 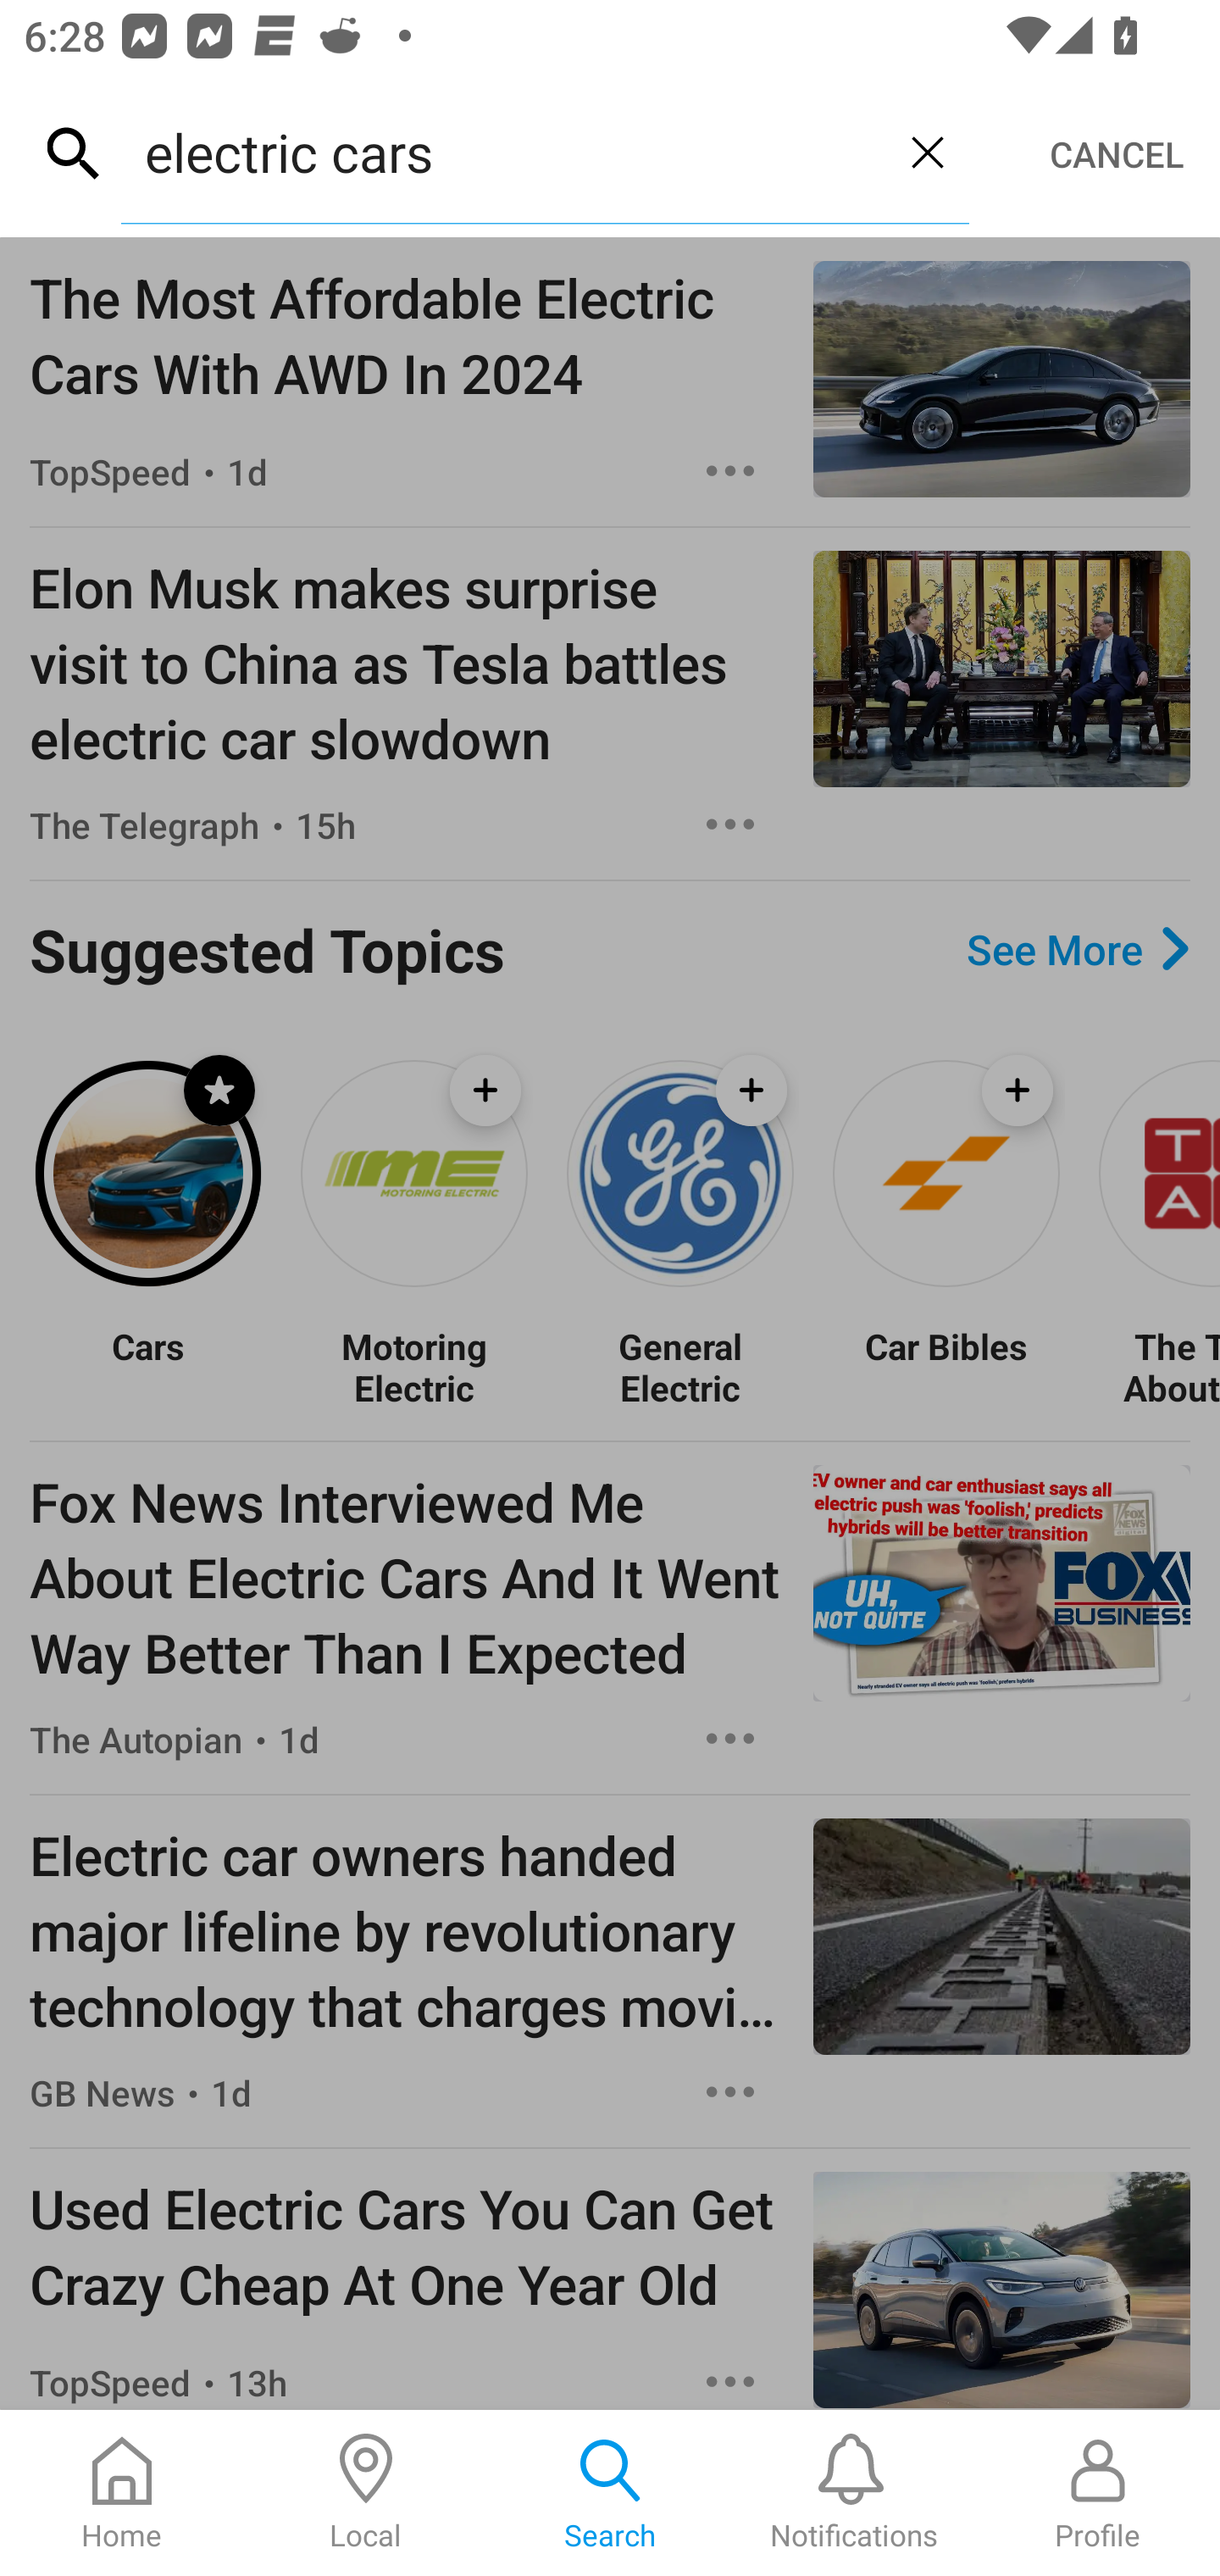 What do you see at coordinates (730, 2091) in the screenshot?
I see `Options` at bounding box center [730, 2091].